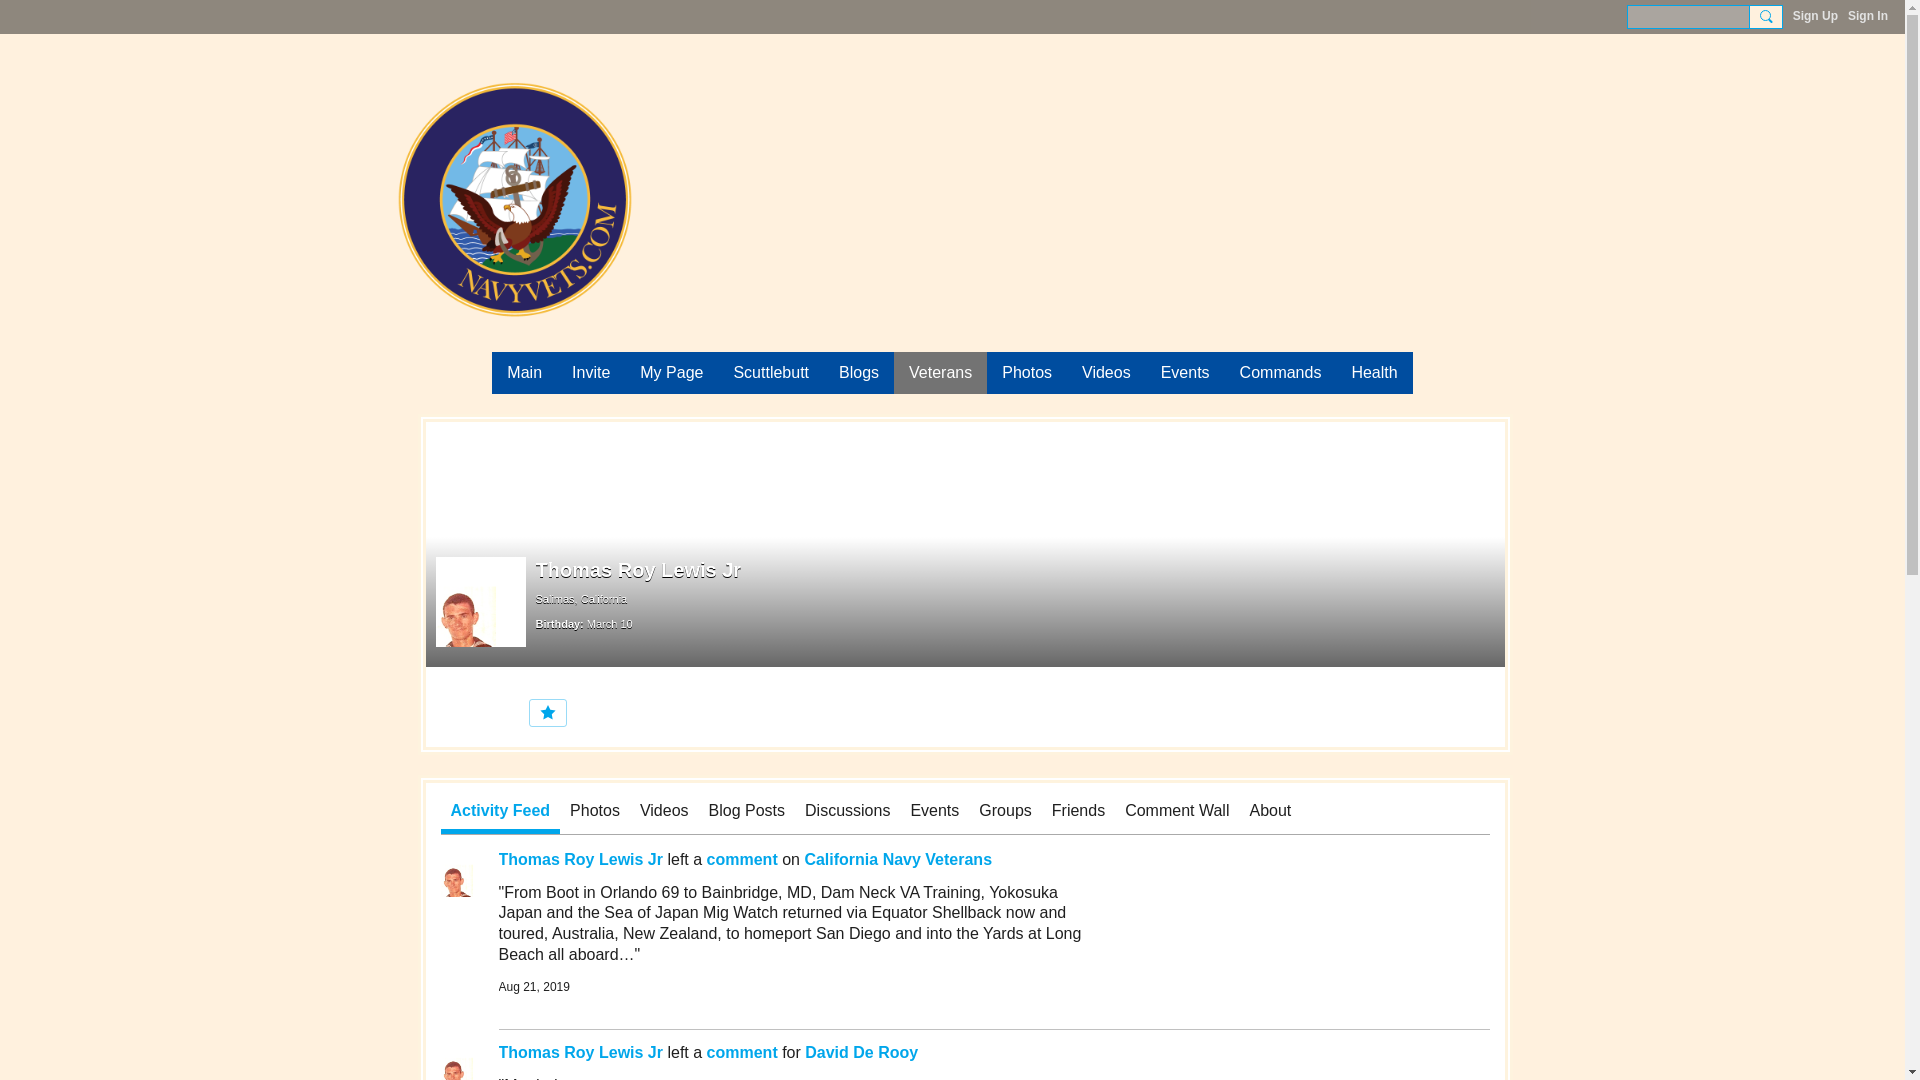 This screenshot has width=1920, height=1080. Describe the element at coordinates (672, 373) in the screenshot. I see `My Page` at that location.